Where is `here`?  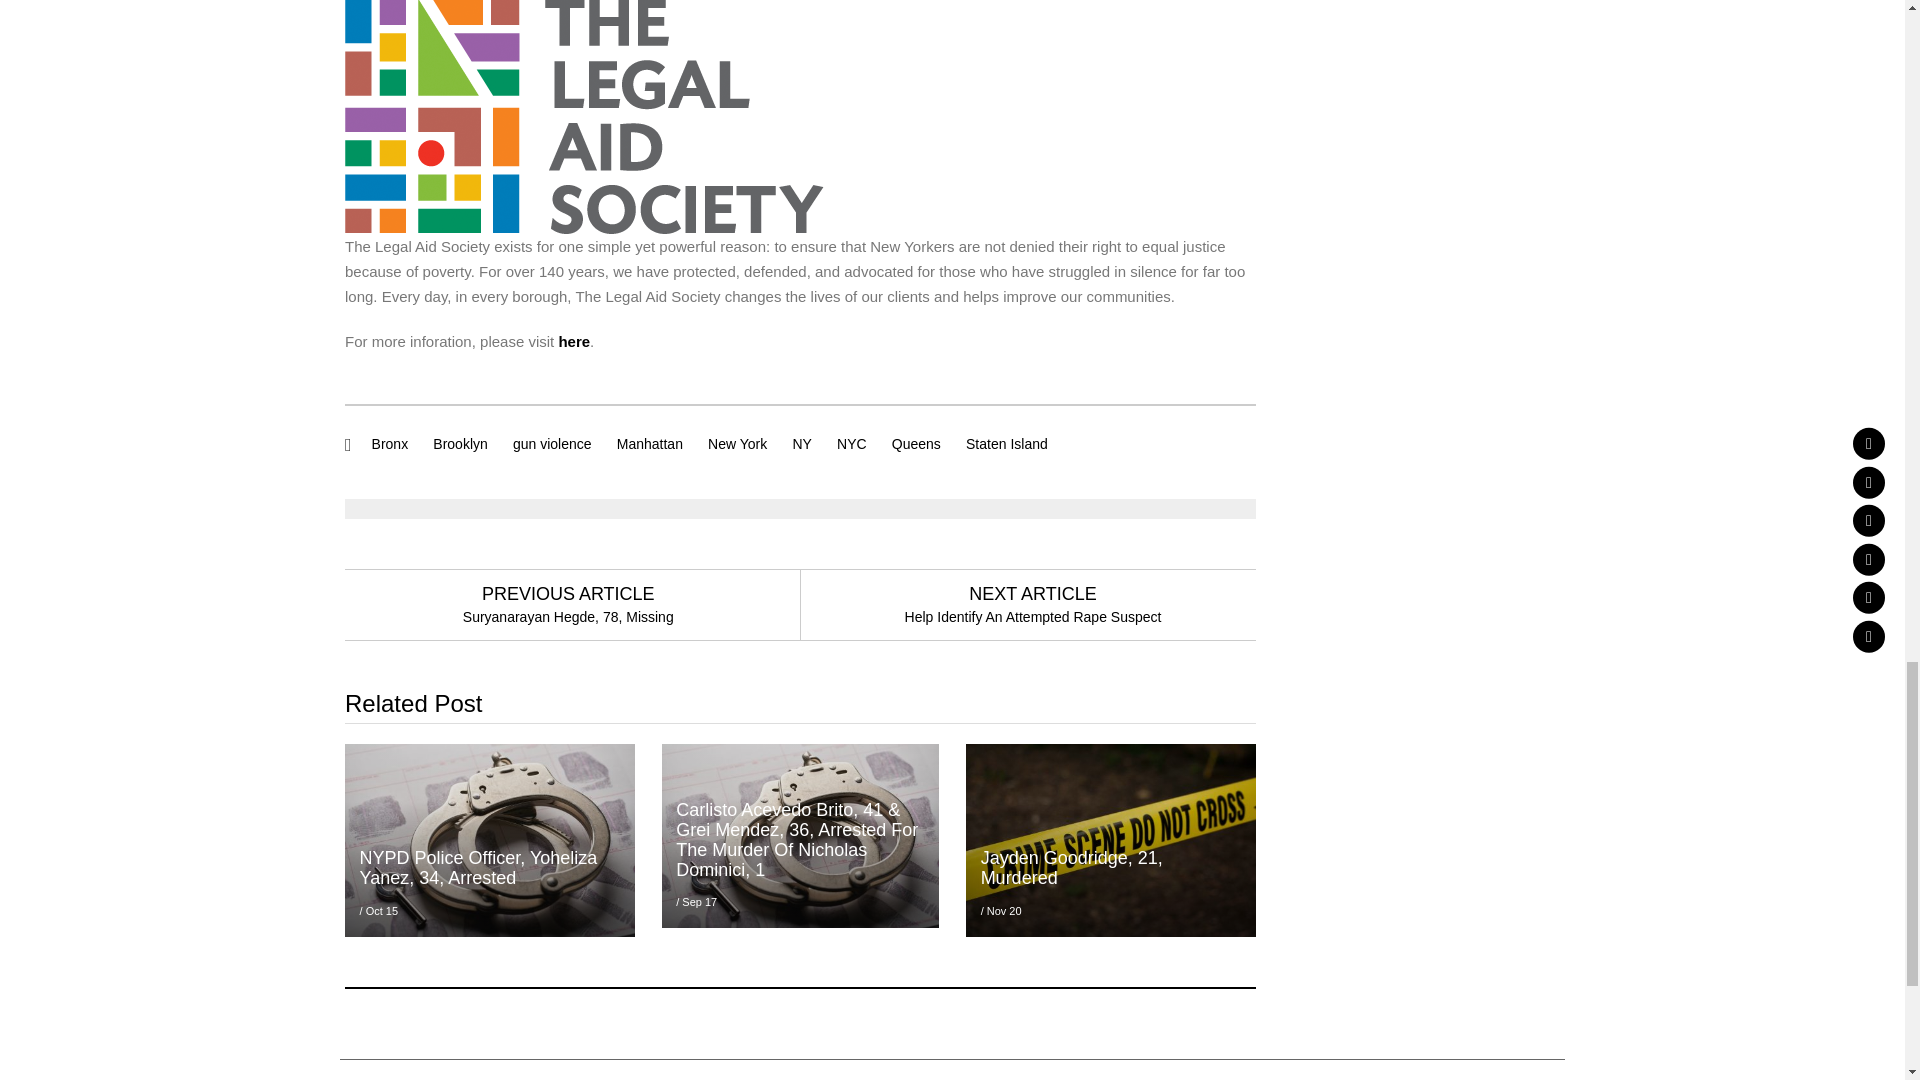
here is located at coordinates (574, 340).